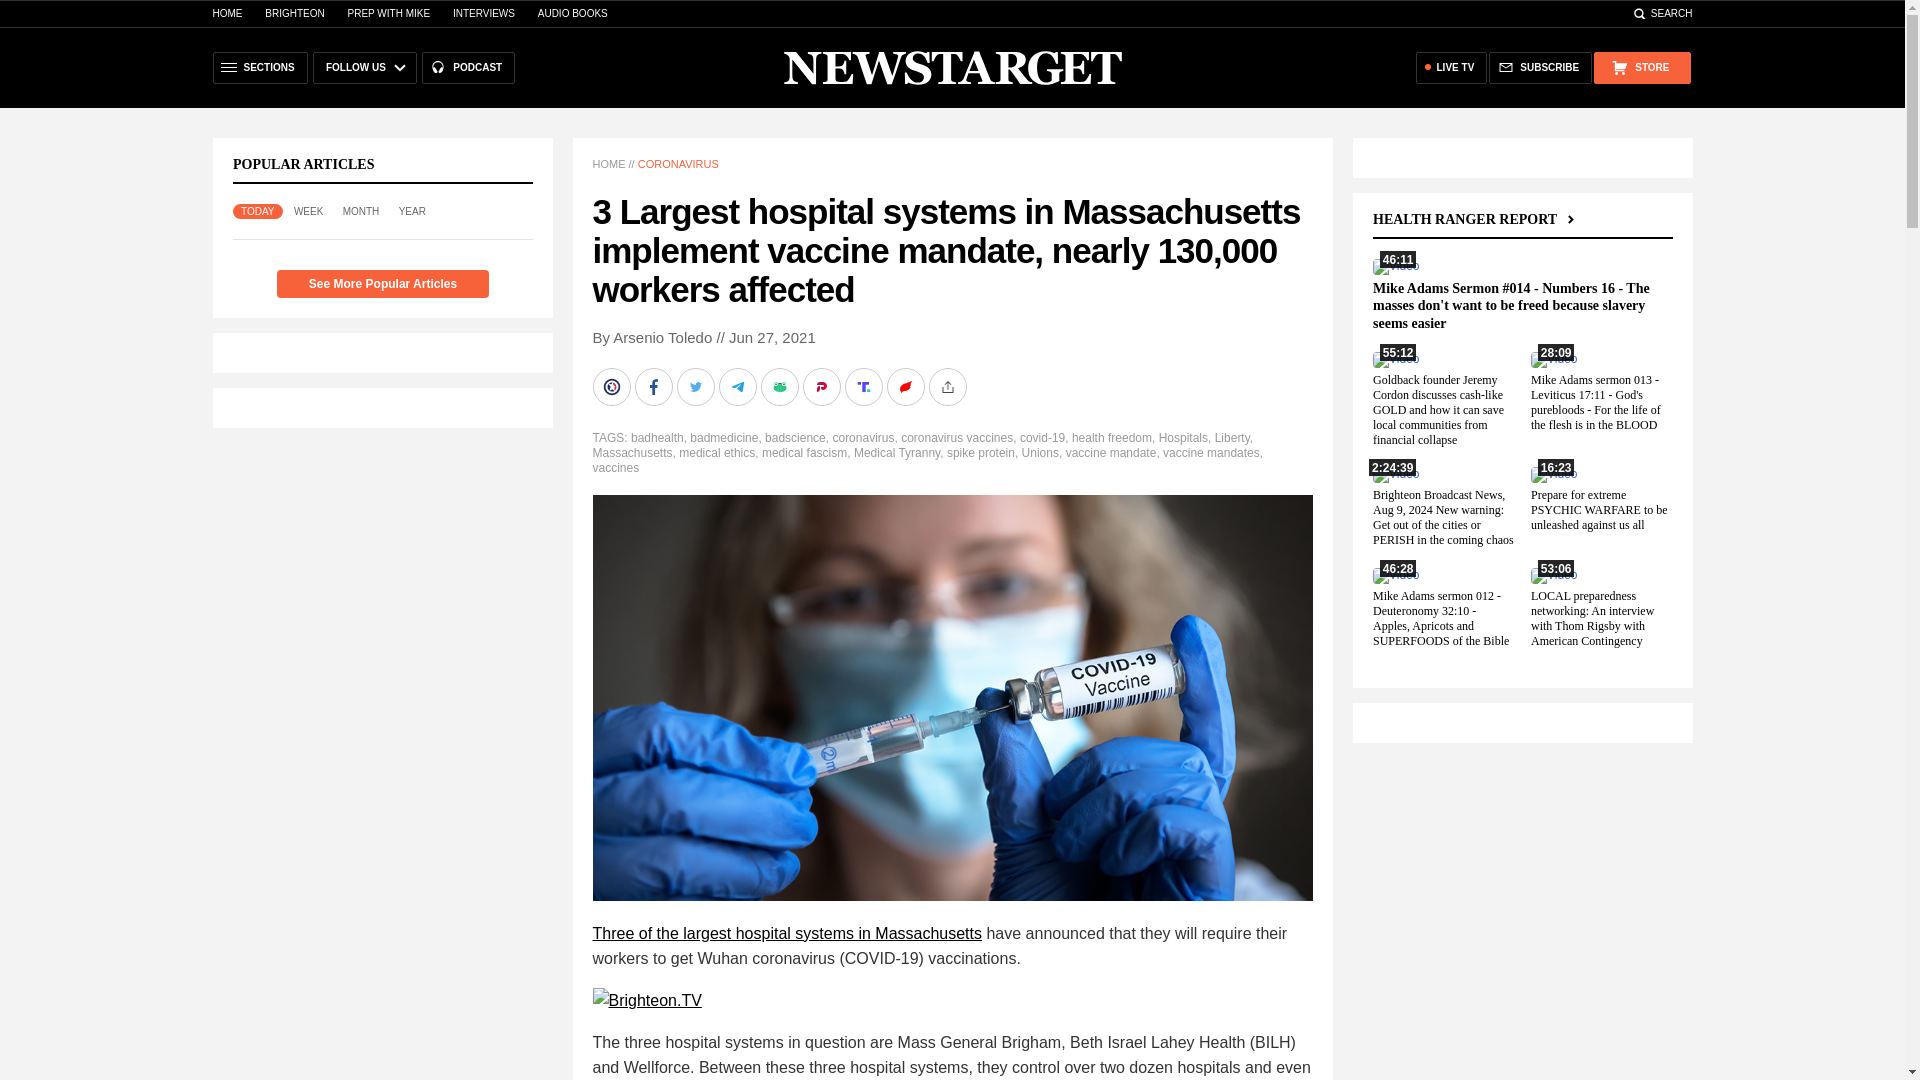  Describe the element at coordinates (864, 387) in the screenshot. I see `Share on Truth.Social` at that location.